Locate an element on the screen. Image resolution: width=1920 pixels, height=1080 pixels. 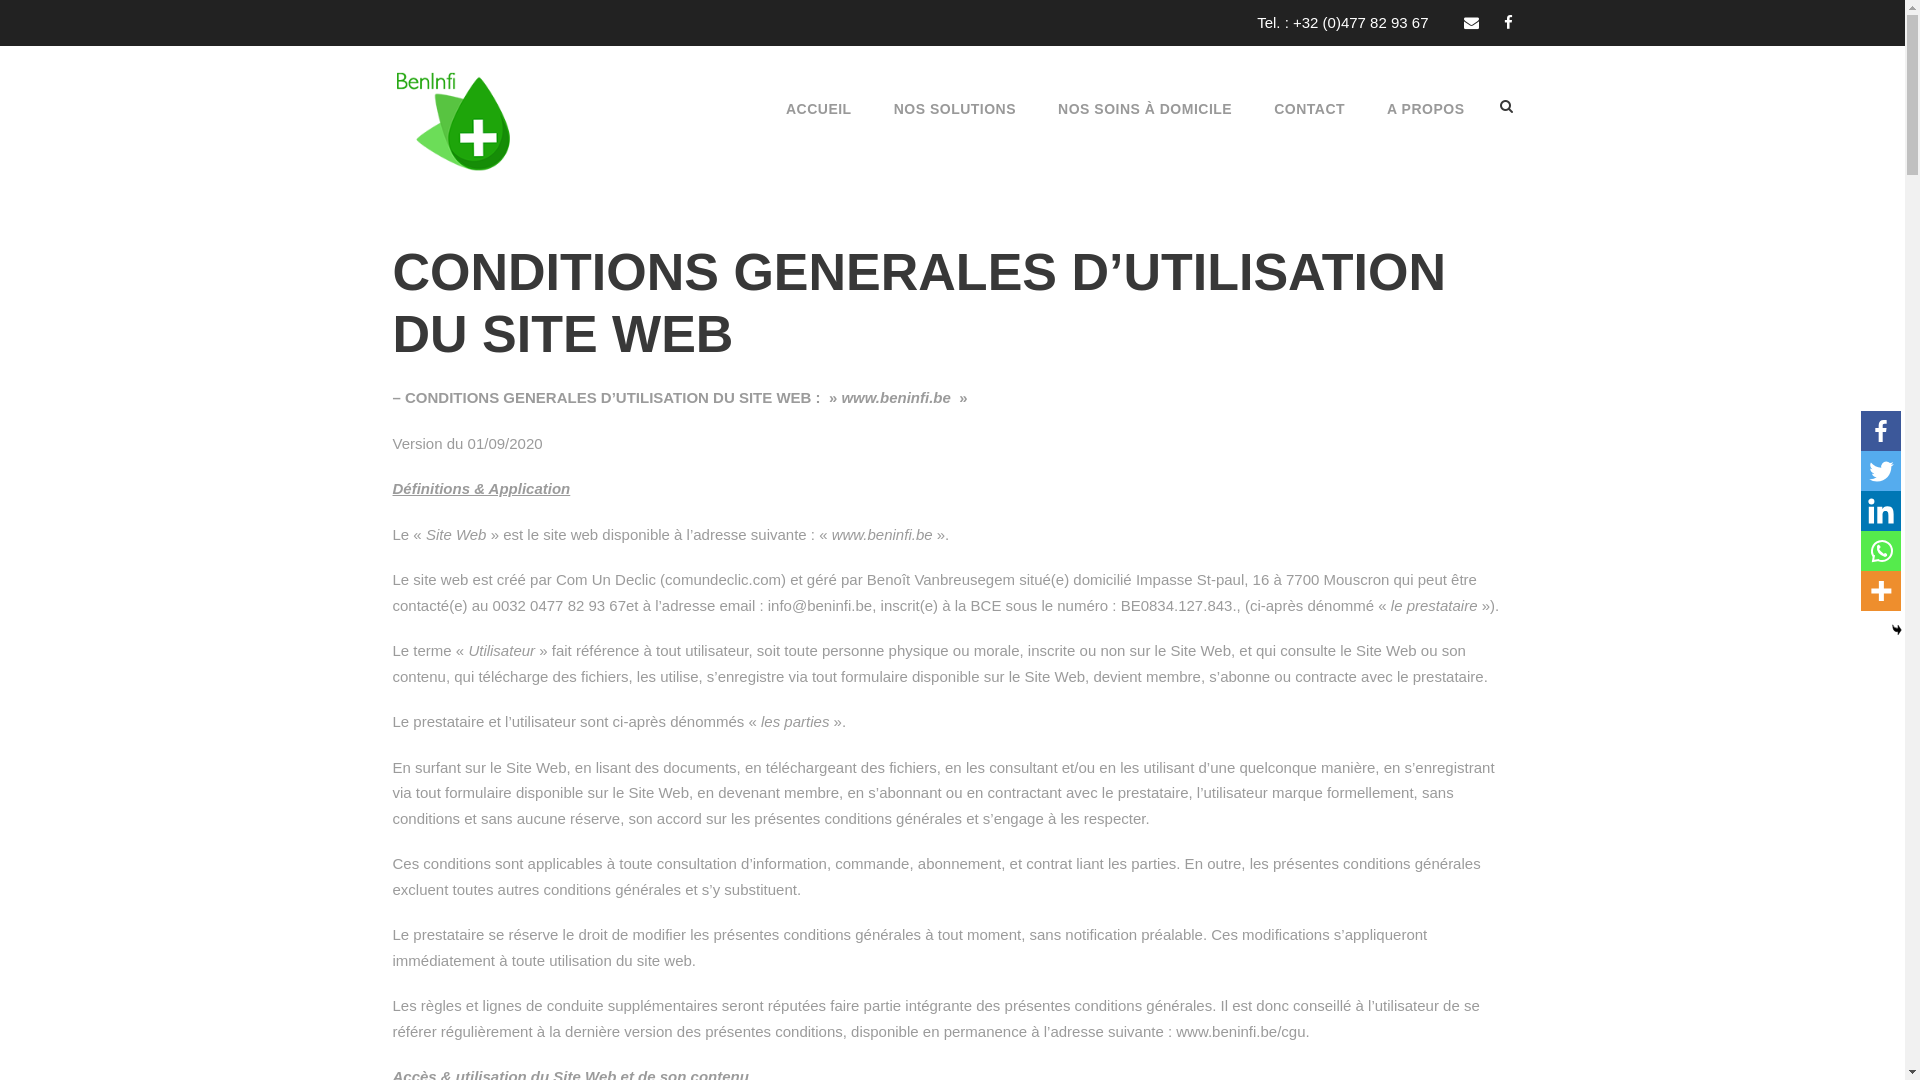
email is located at coordinates (1472, 22).